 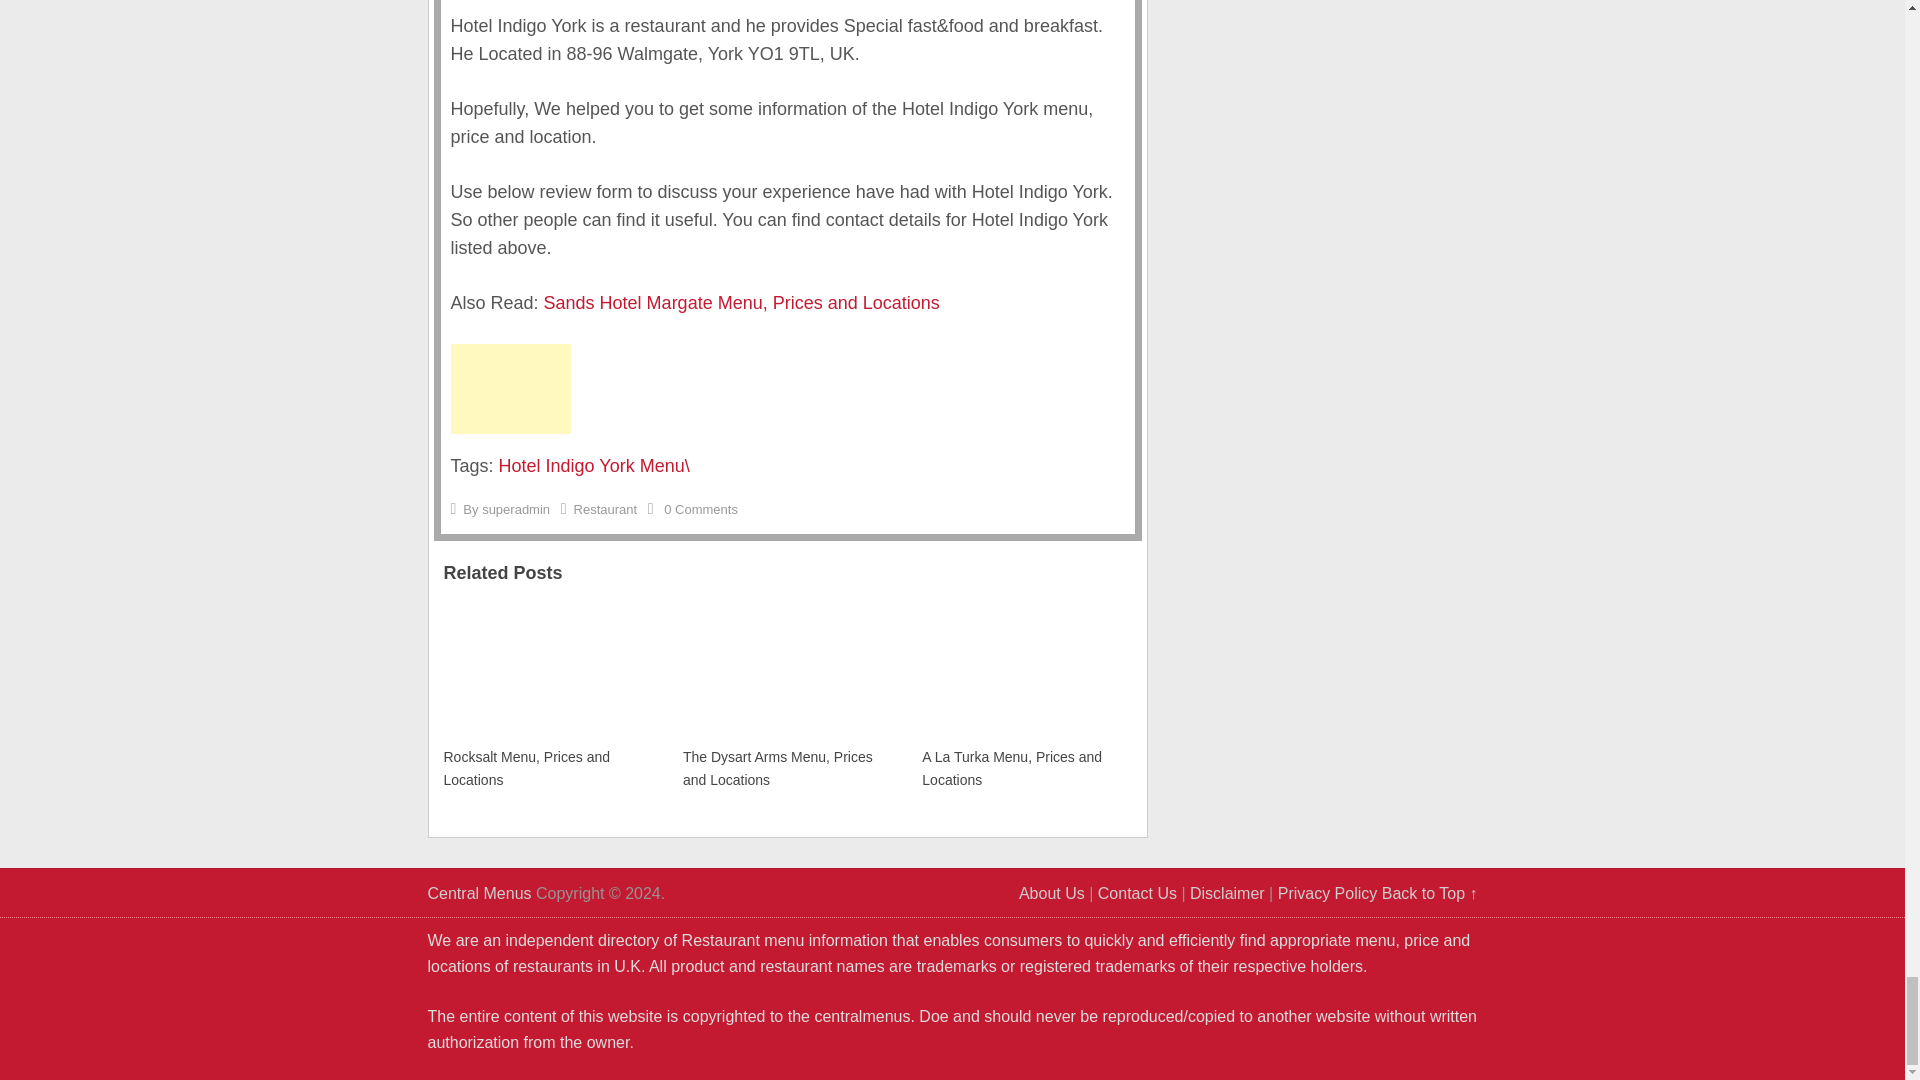 I want to click on Your Best Menu Guide, so click(x=480, y=892).